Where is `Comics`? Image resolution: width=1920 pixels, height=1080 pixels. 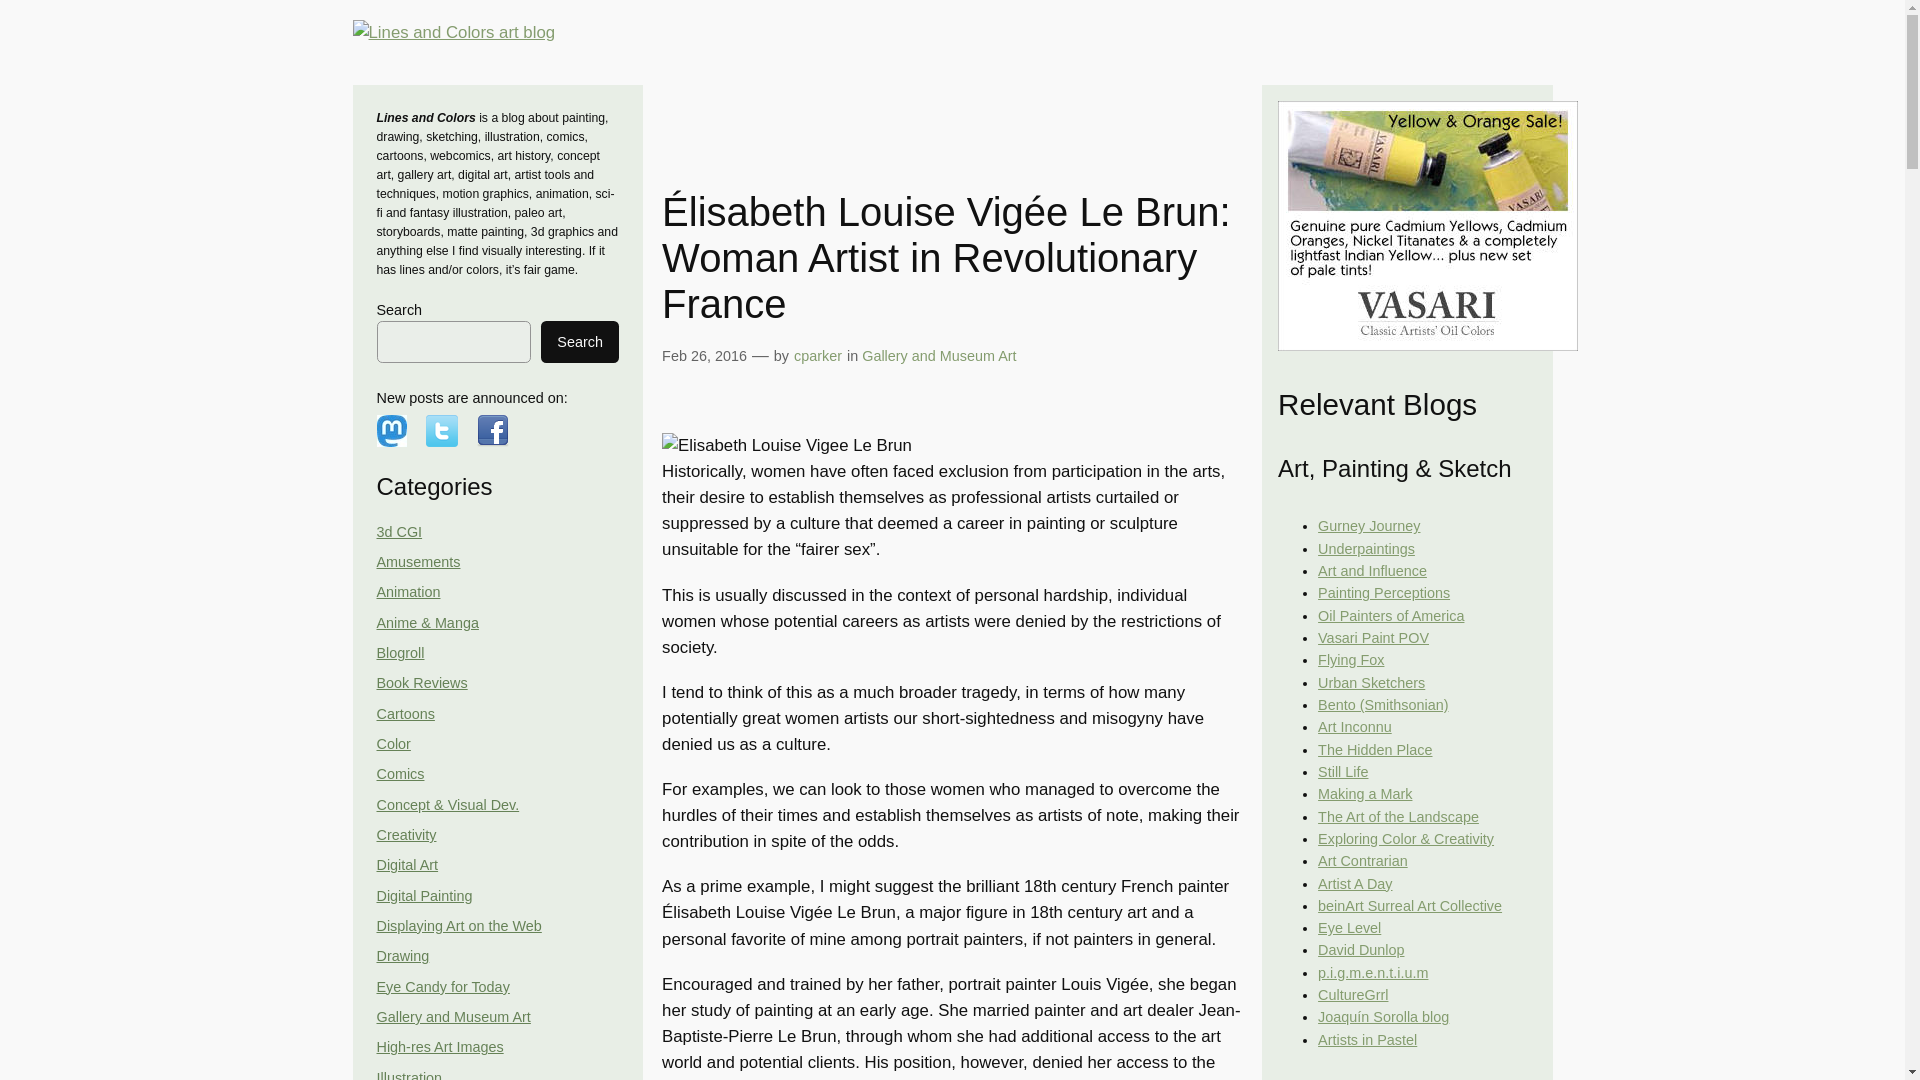 Comics is located at coordinates (400, 773).